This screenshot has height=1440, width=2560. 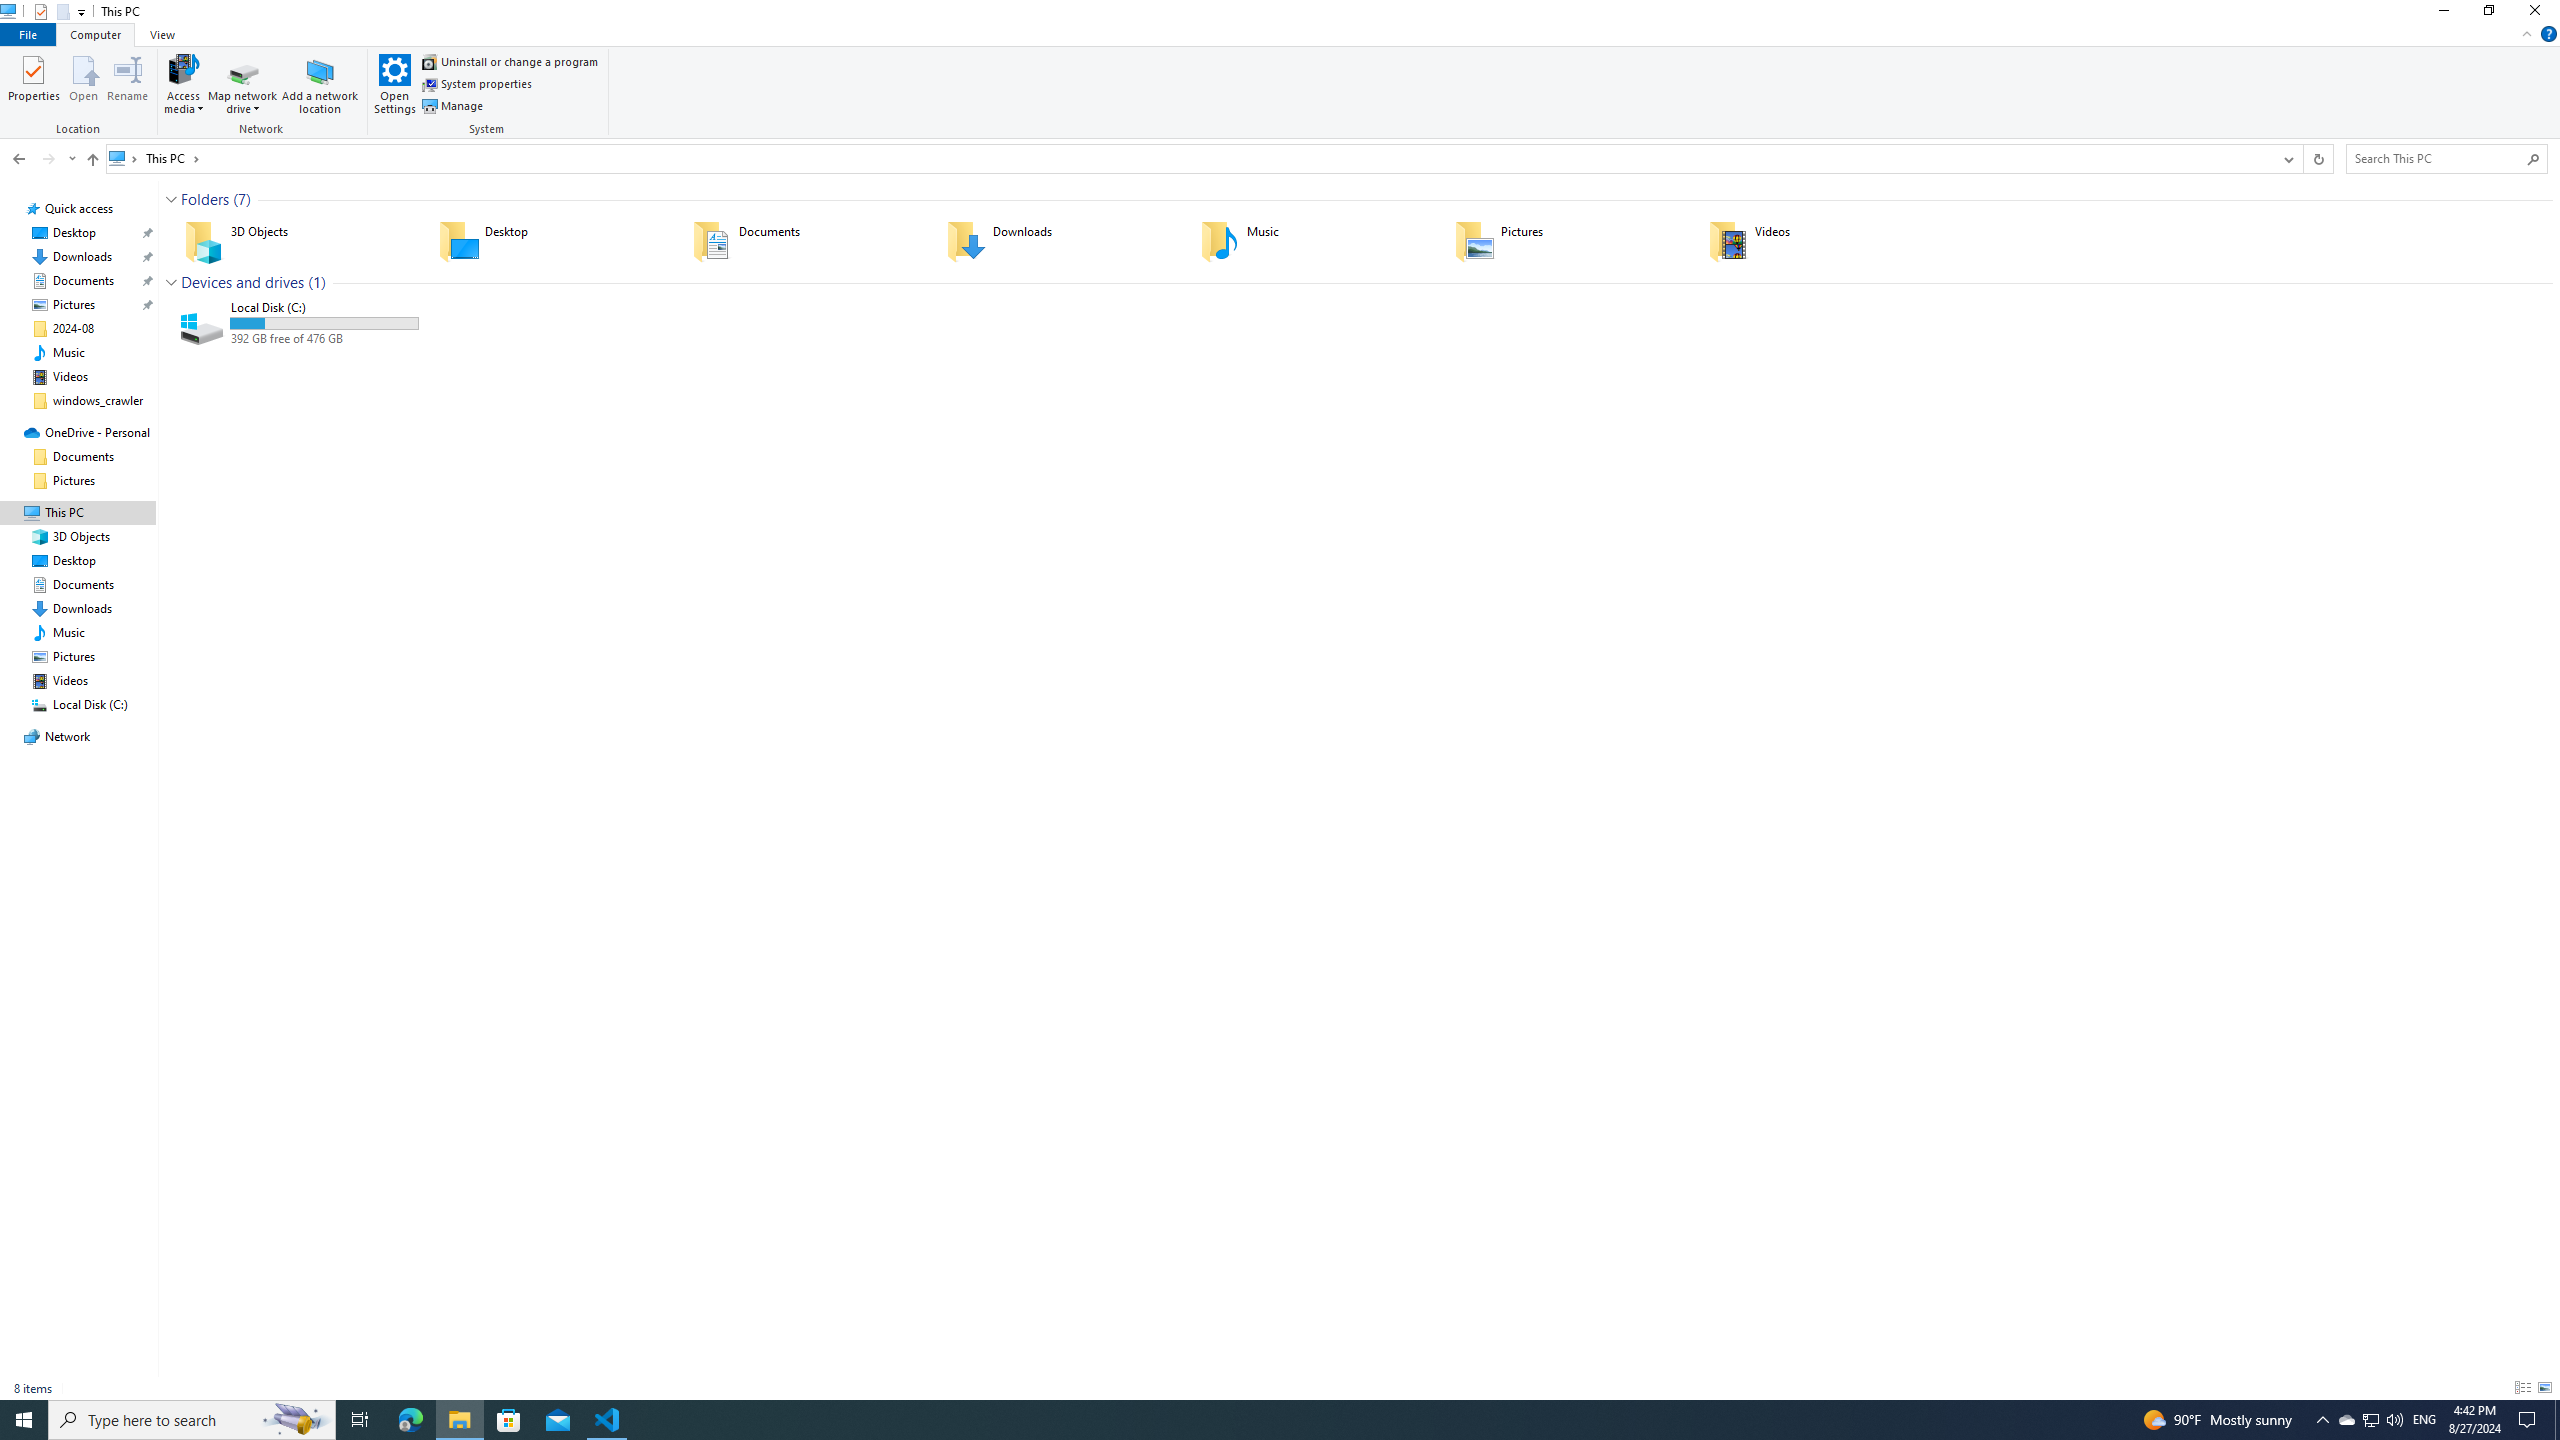 What do you see at coordinates (128, 83) in the screenshot?
I see `Rename` at bounding box center [128, 83].